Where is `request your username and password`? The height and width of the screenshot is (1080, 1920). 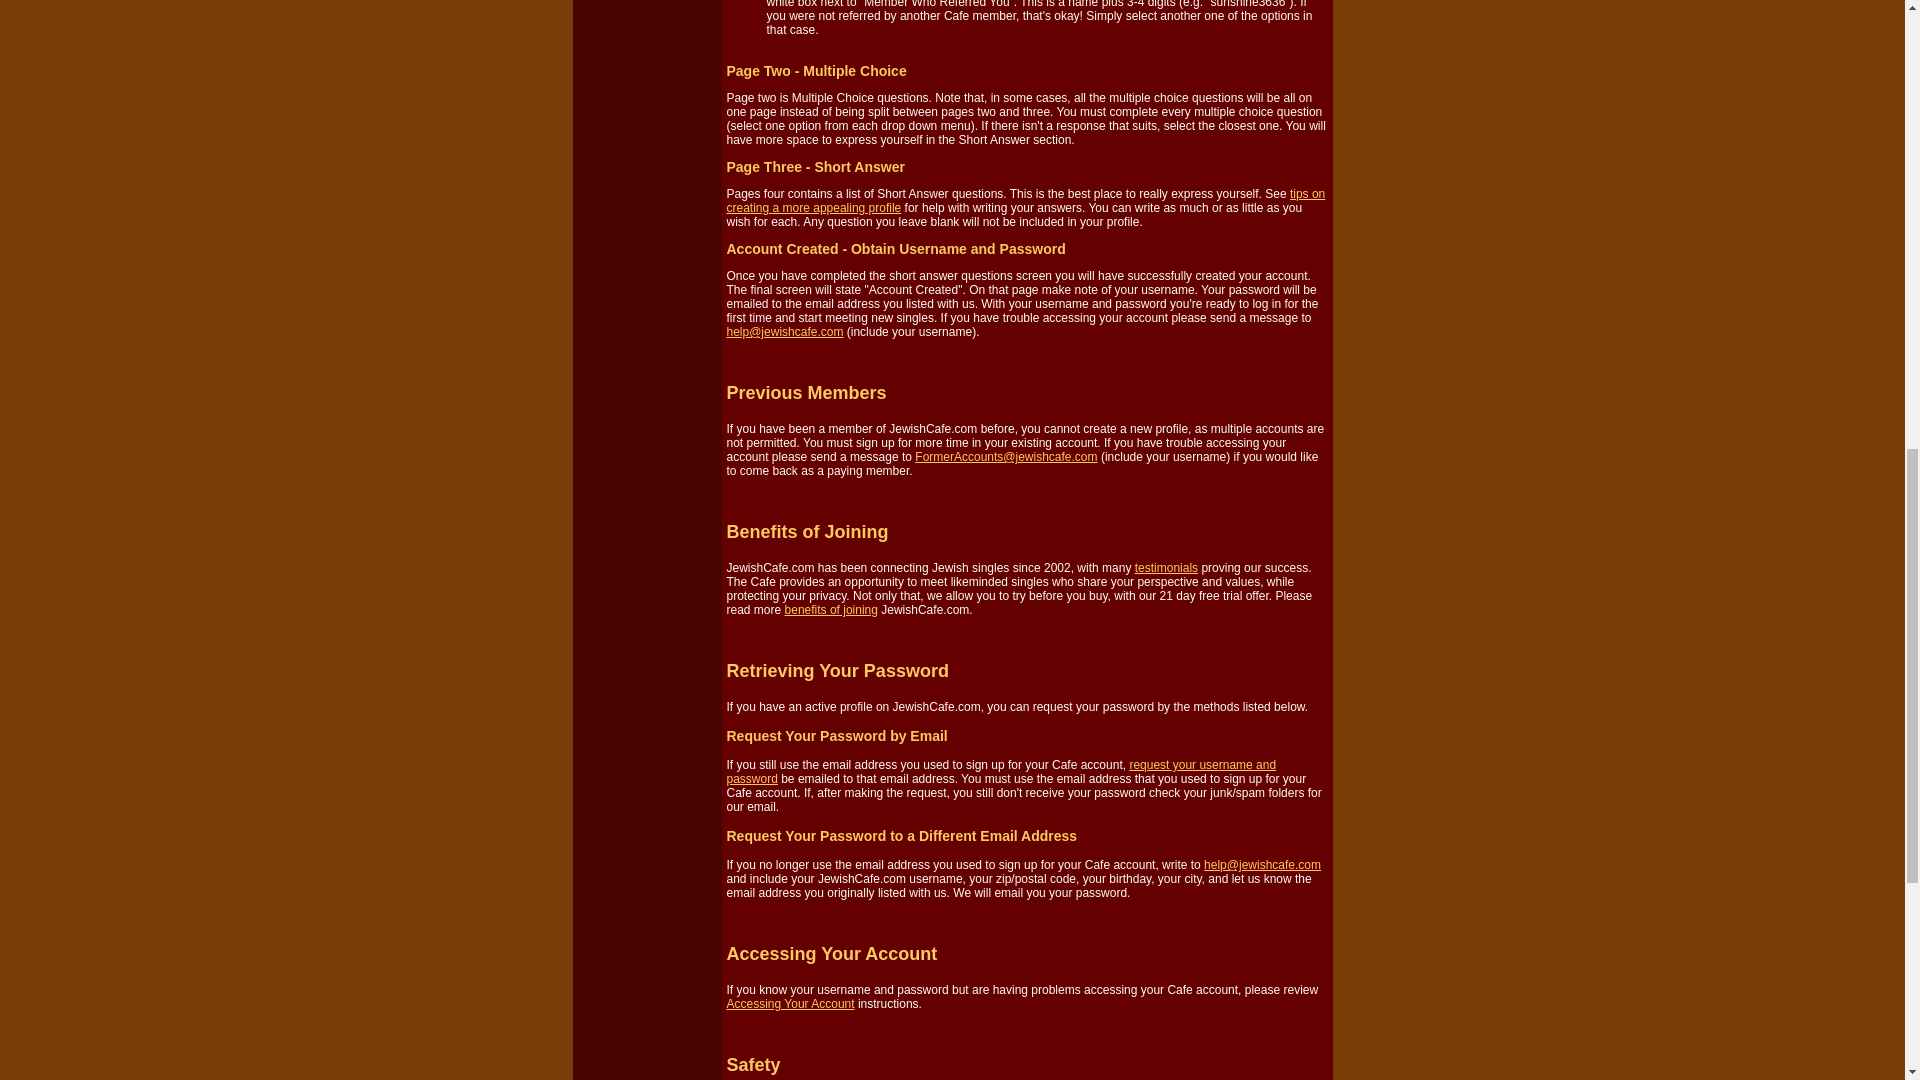
request your username and password is located at coordinates (1000, 772).